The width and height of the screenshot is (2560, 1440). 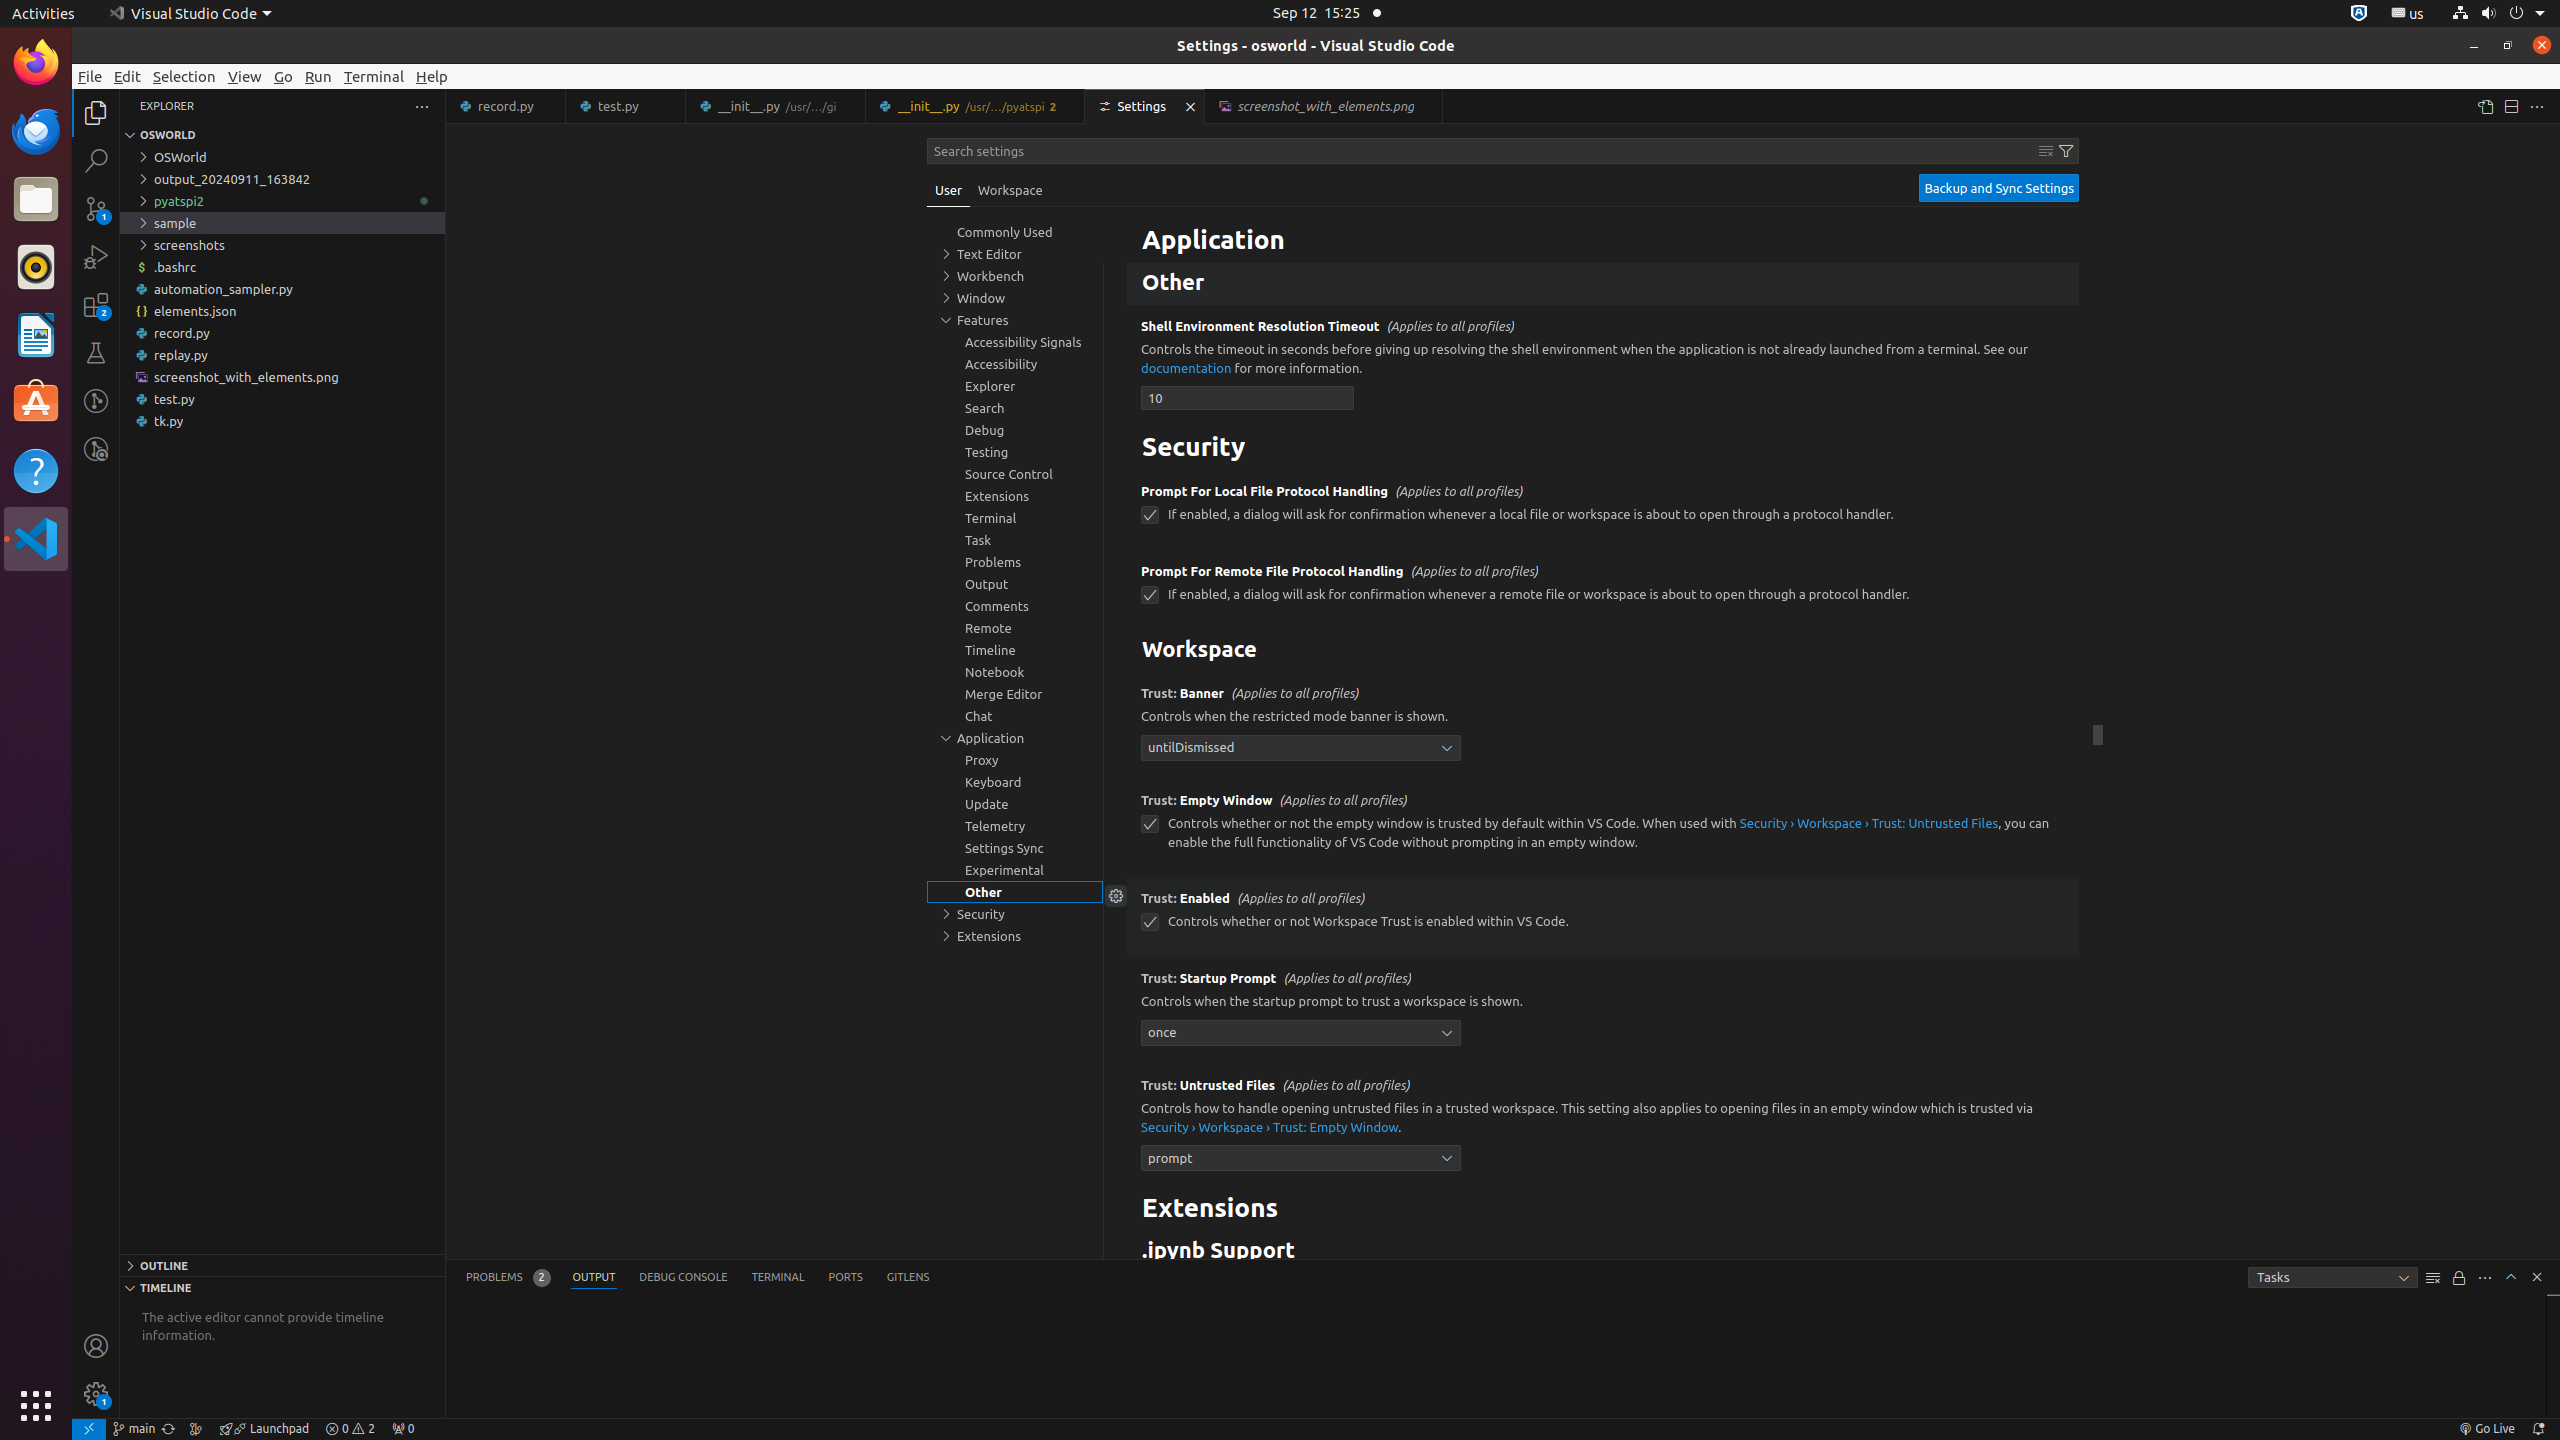 What do you see at coordinates (96, 1394) in the screenshot?
I see `Manage - New Code update available.` at bounding box center [96, 1394].